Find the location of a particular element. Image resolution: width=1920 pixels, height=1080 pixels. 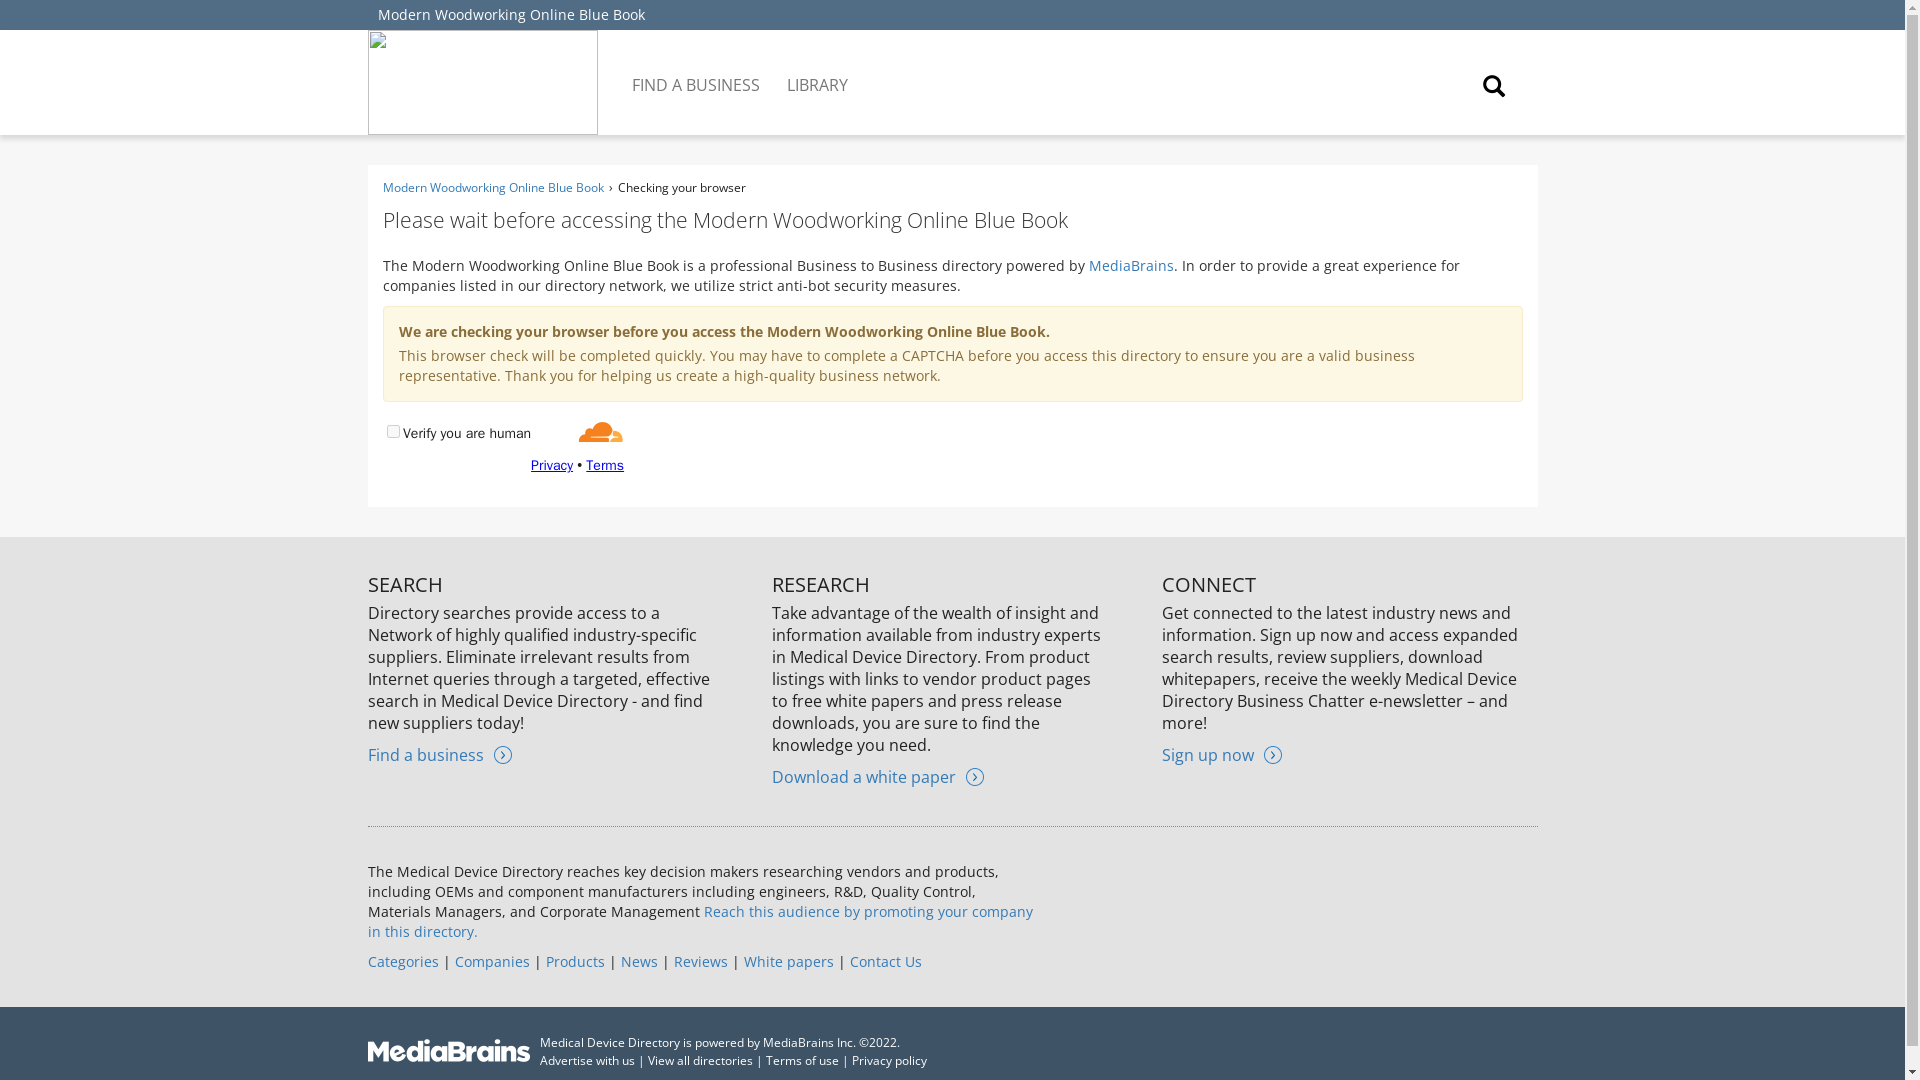

Sign up now is located at coordinates (1222, 754).